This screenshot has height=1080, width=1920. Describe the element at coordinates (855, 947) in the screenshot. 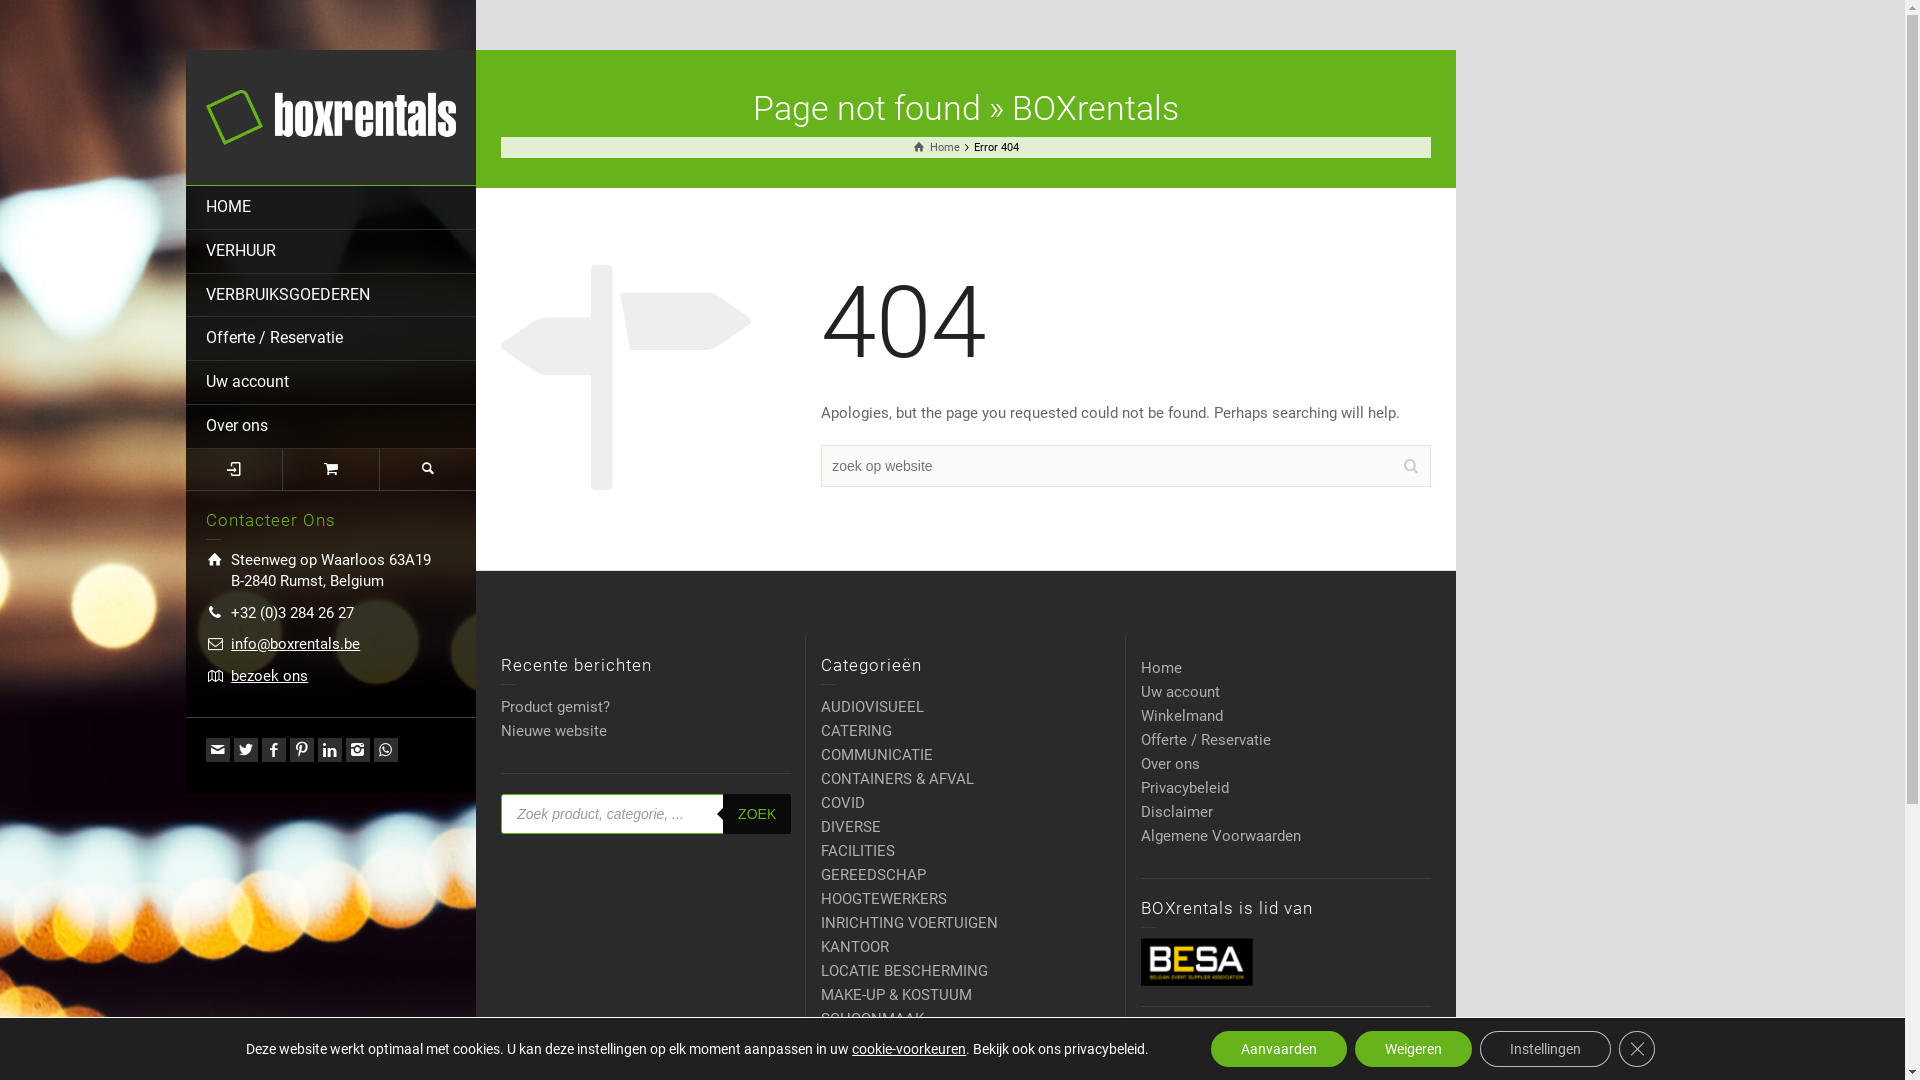

I see `KANTOOR` at that location.